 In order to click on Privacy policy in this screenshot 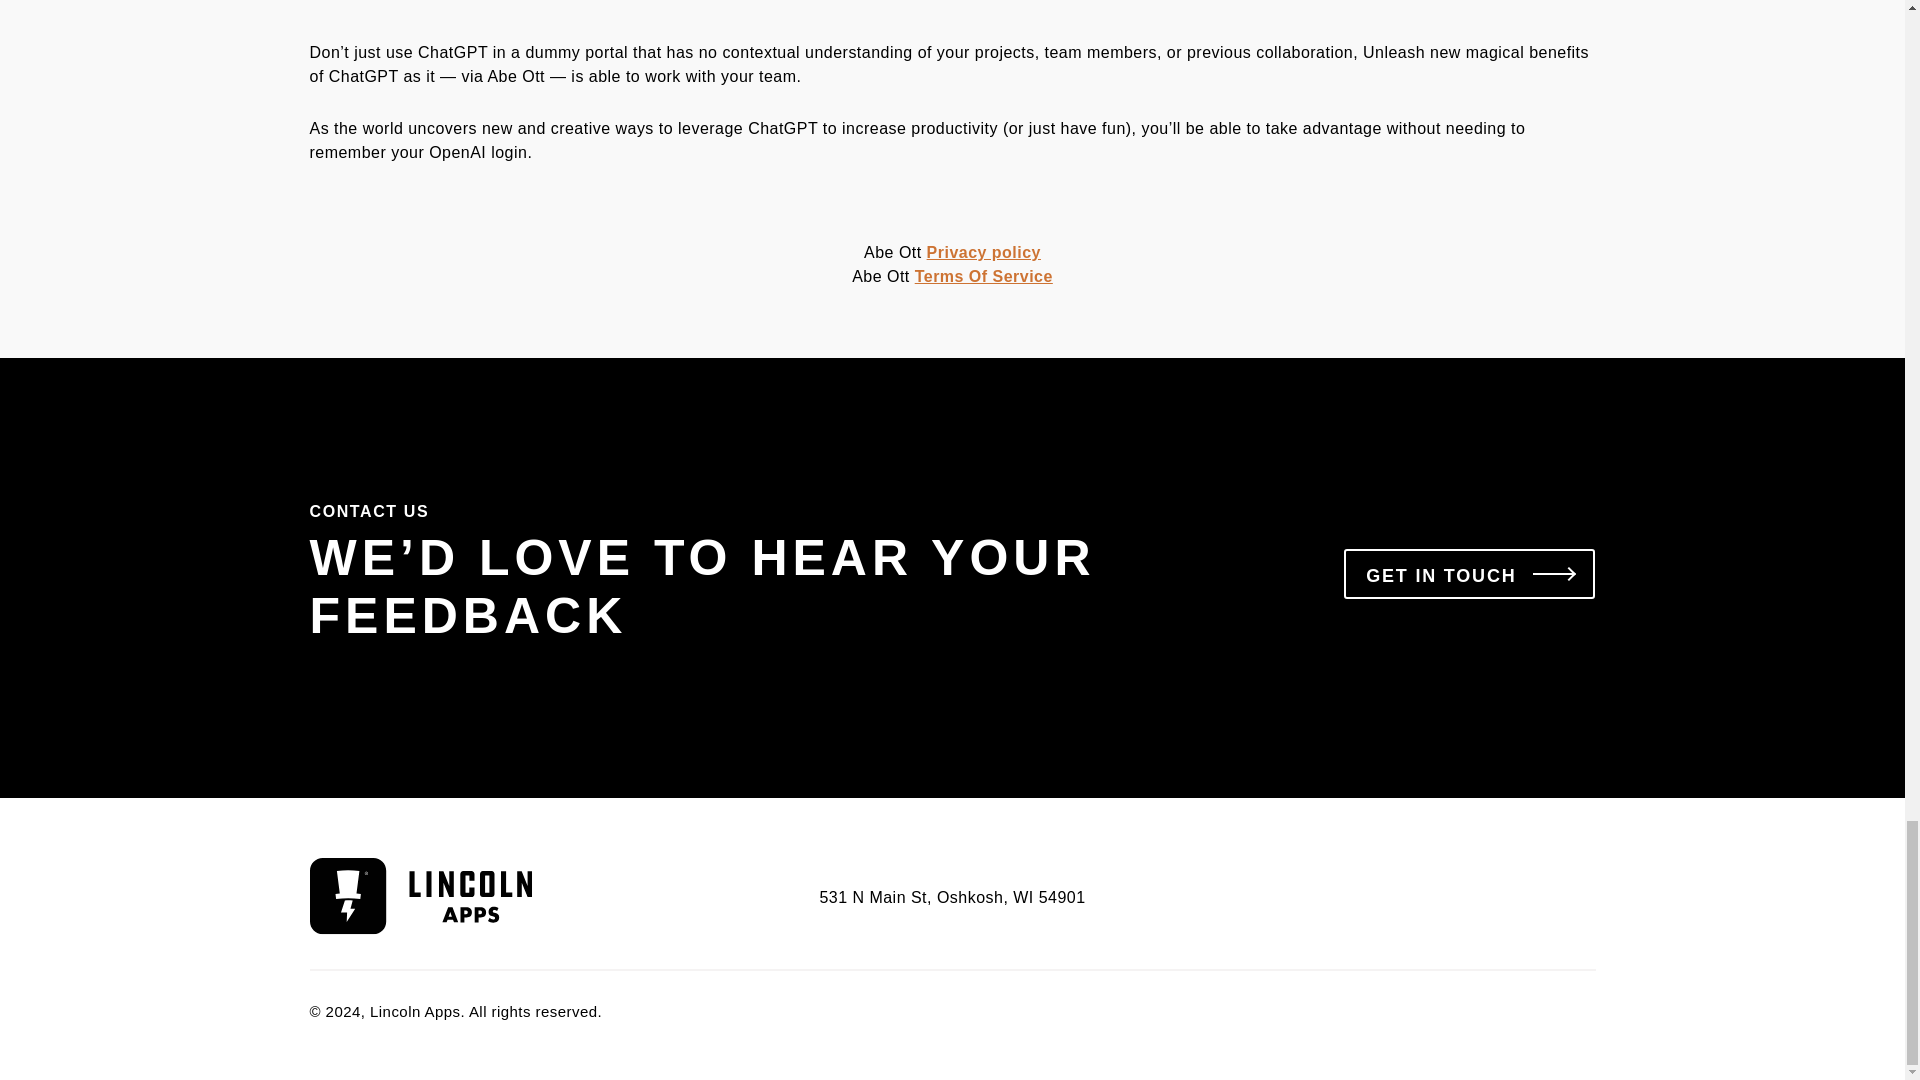, I will do `click(984, 252)`.